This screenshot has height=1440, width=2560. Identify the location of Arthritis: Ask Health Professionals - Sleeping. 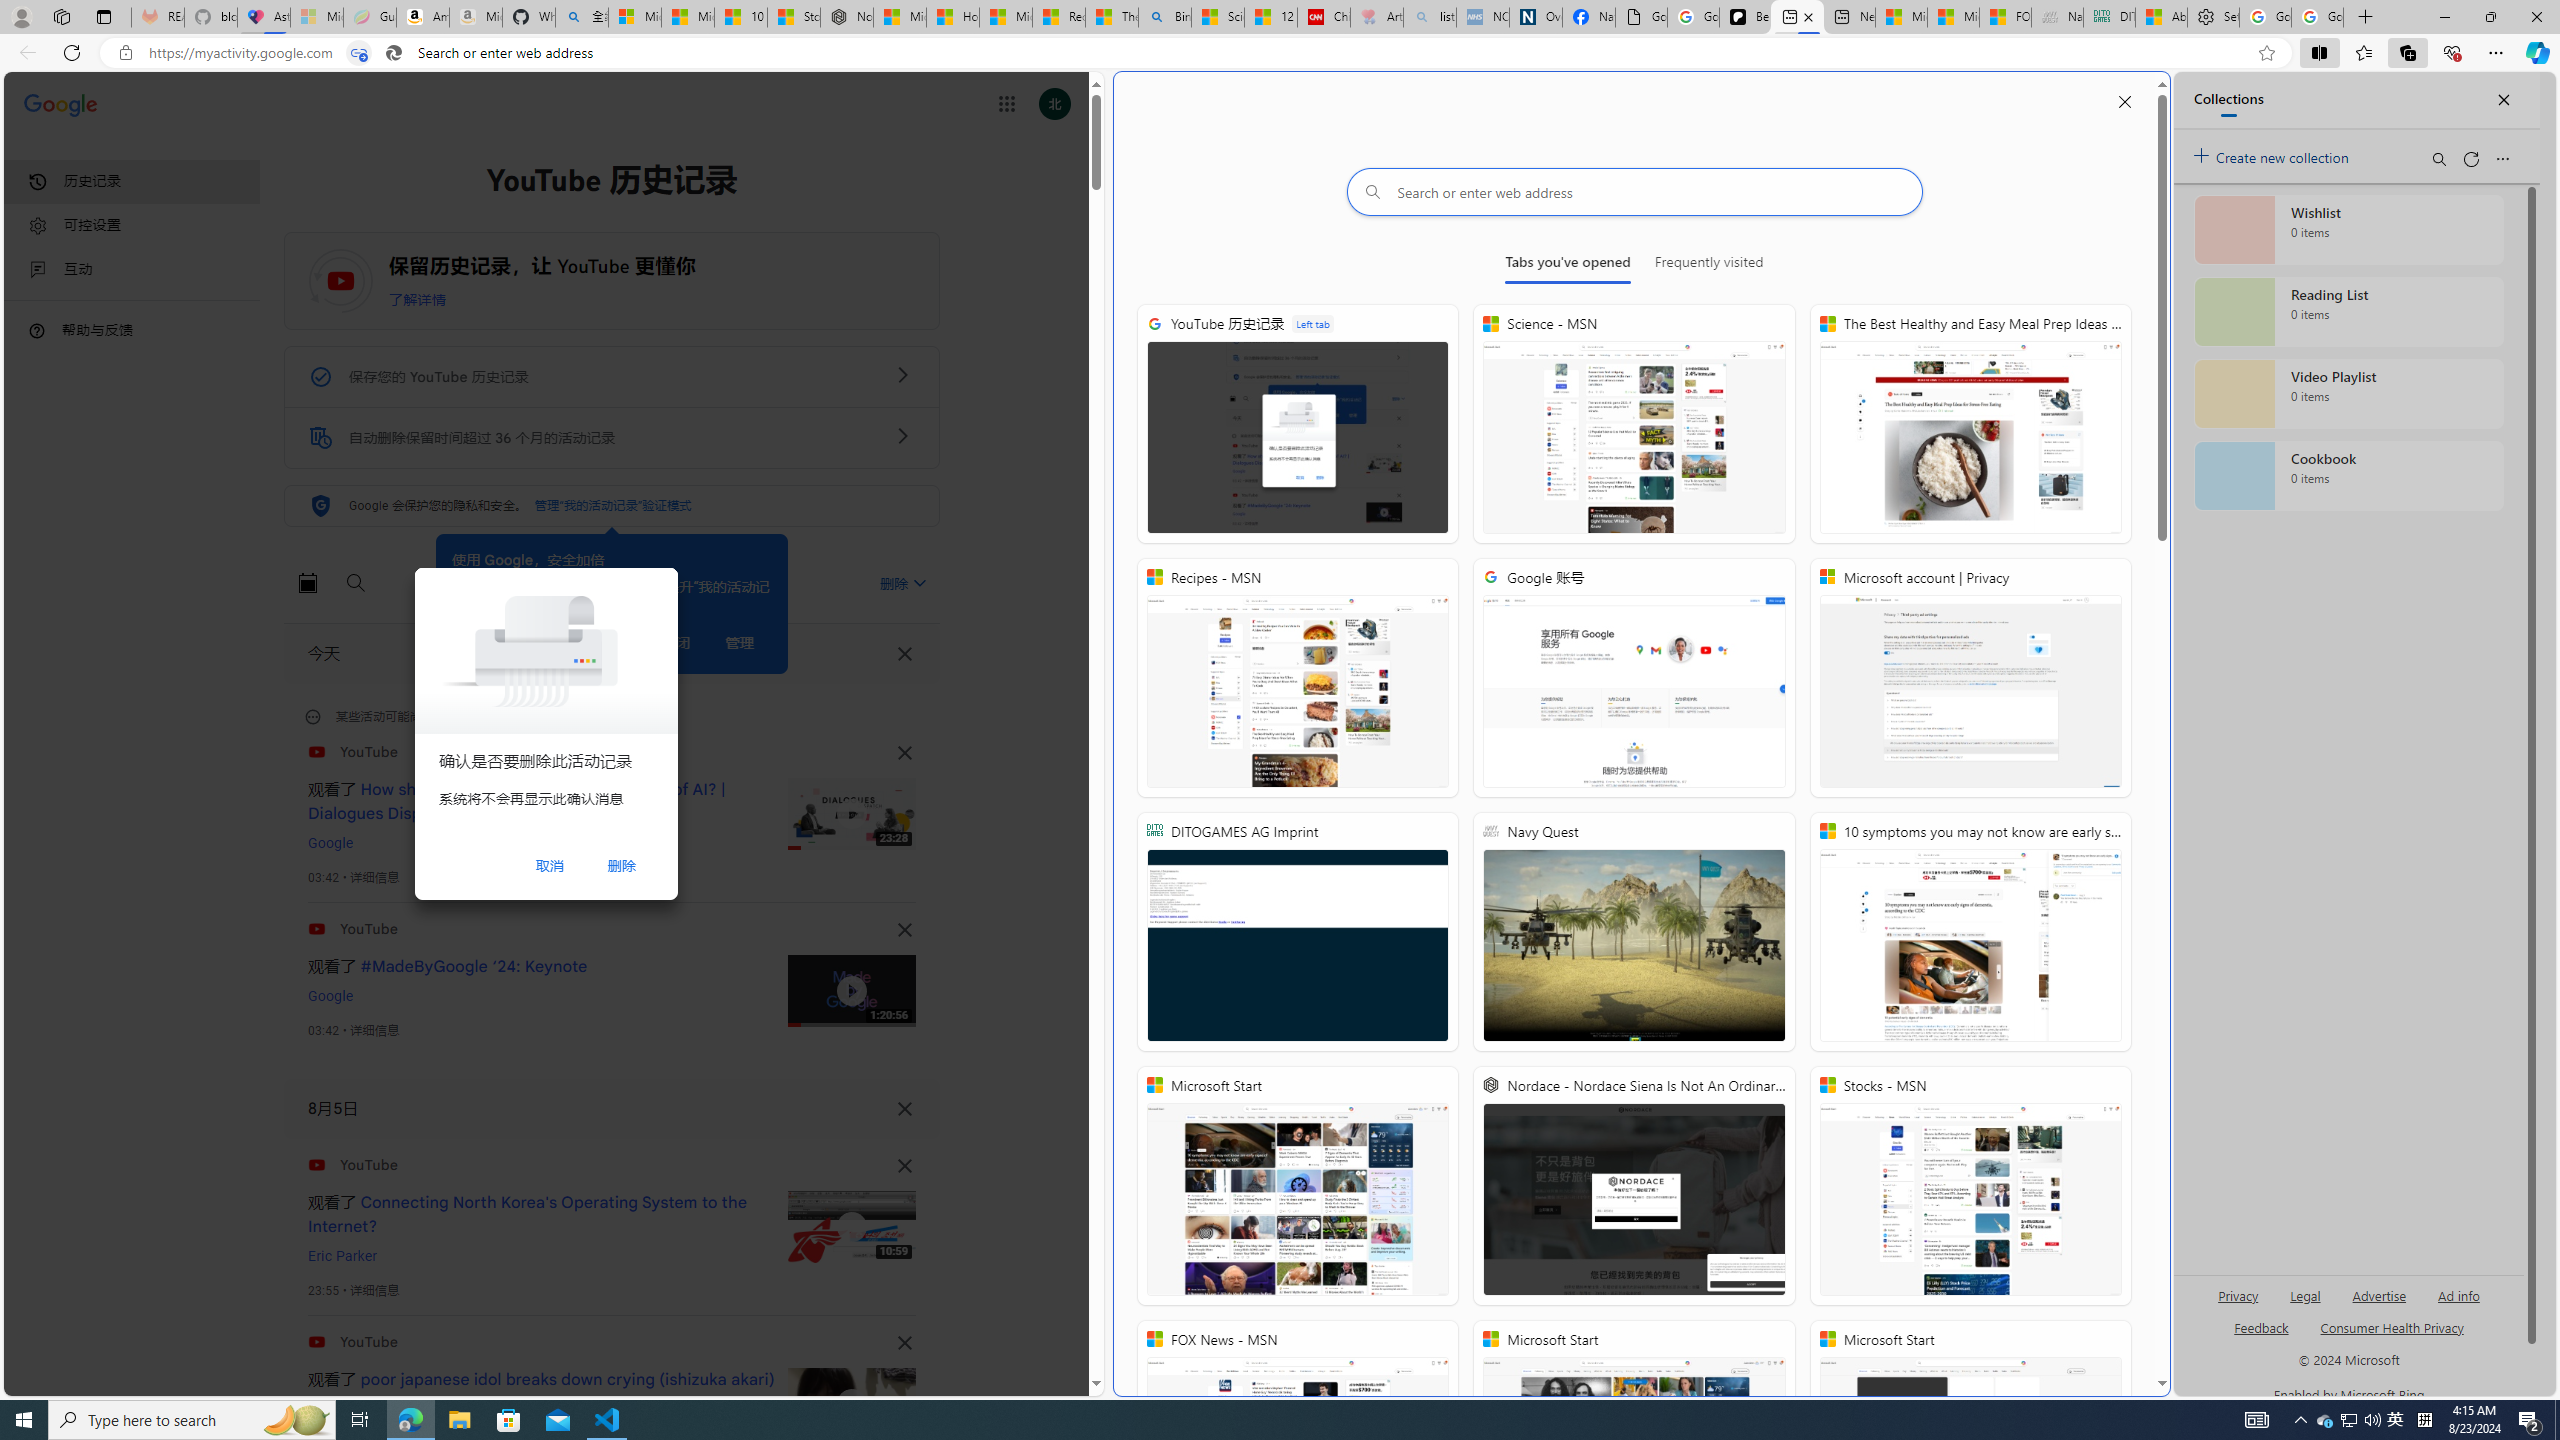
(1377, 17).